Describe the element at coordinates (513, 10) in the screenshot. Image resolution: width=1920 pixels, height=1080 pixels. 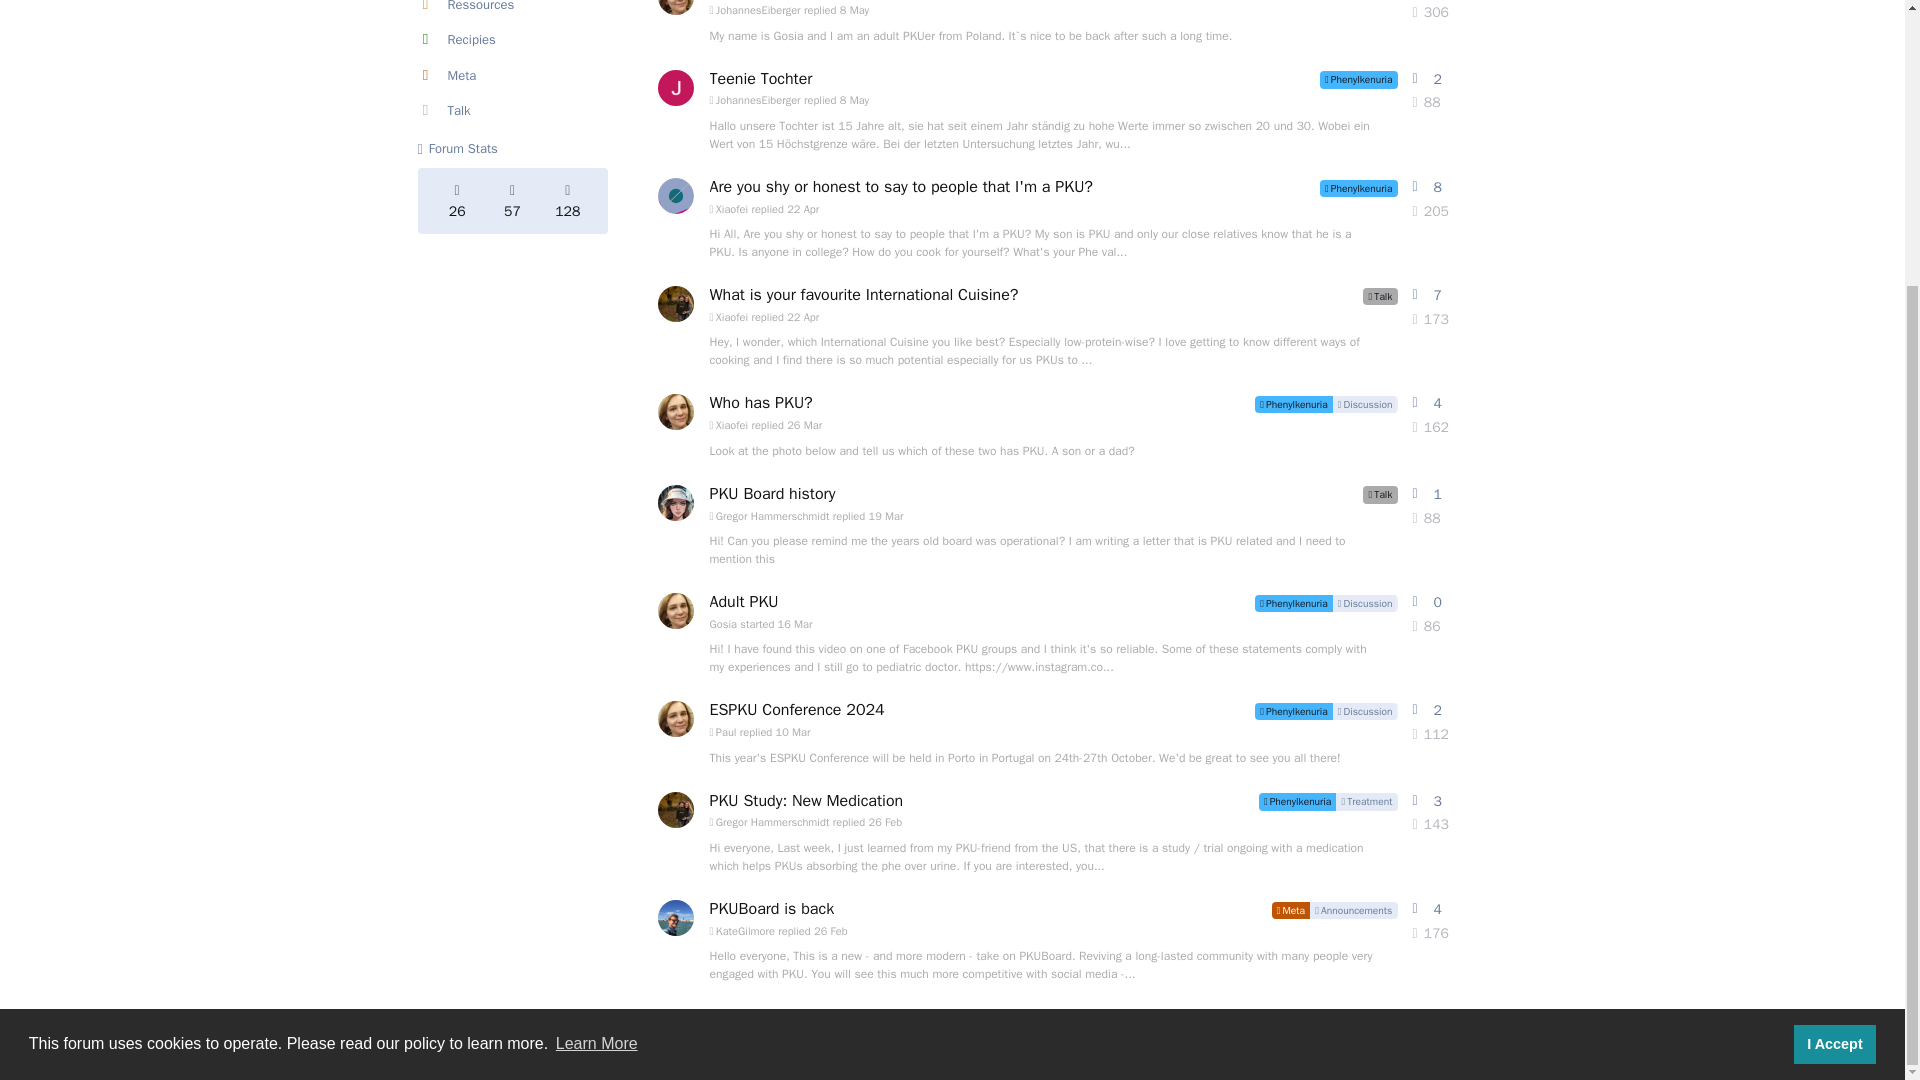
I see `Ressources` at that location.